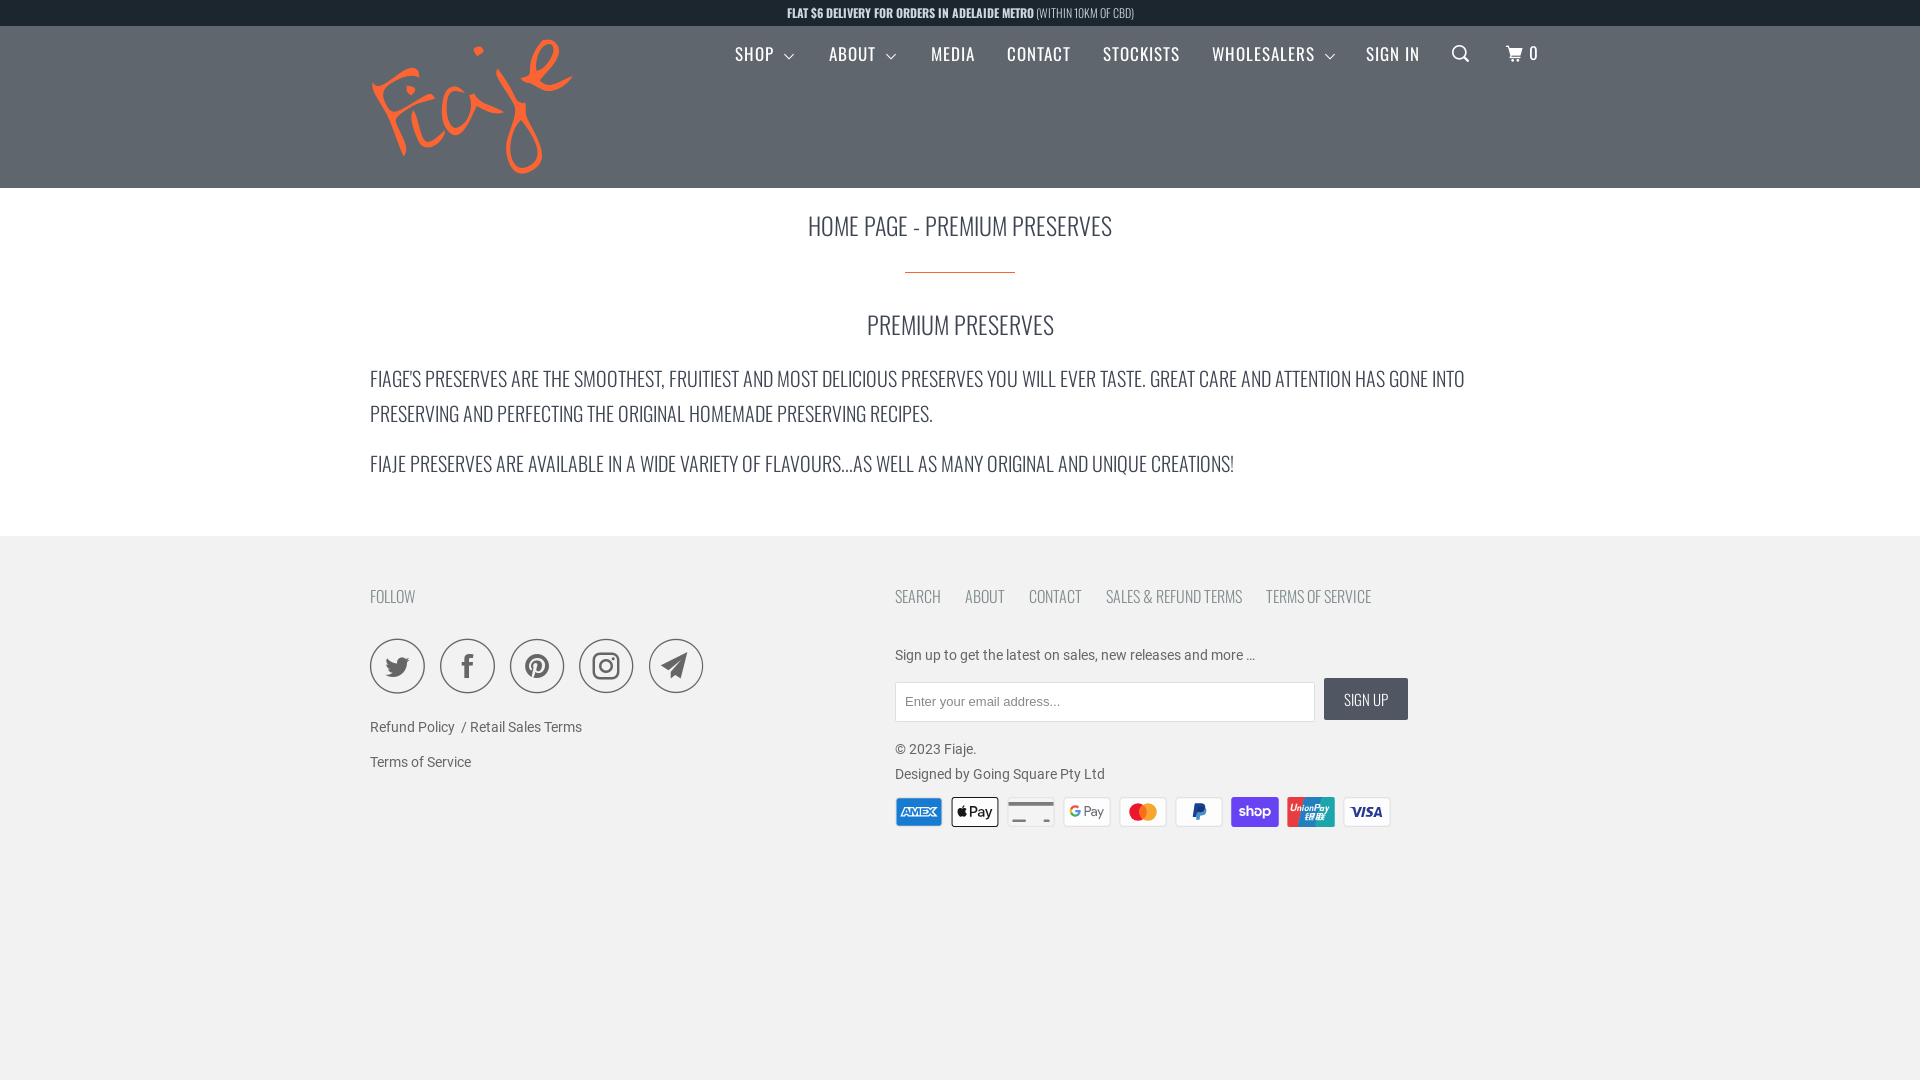 The image size is (1920, 1080). I want to click on SIGN IN, so click(1393, 54).